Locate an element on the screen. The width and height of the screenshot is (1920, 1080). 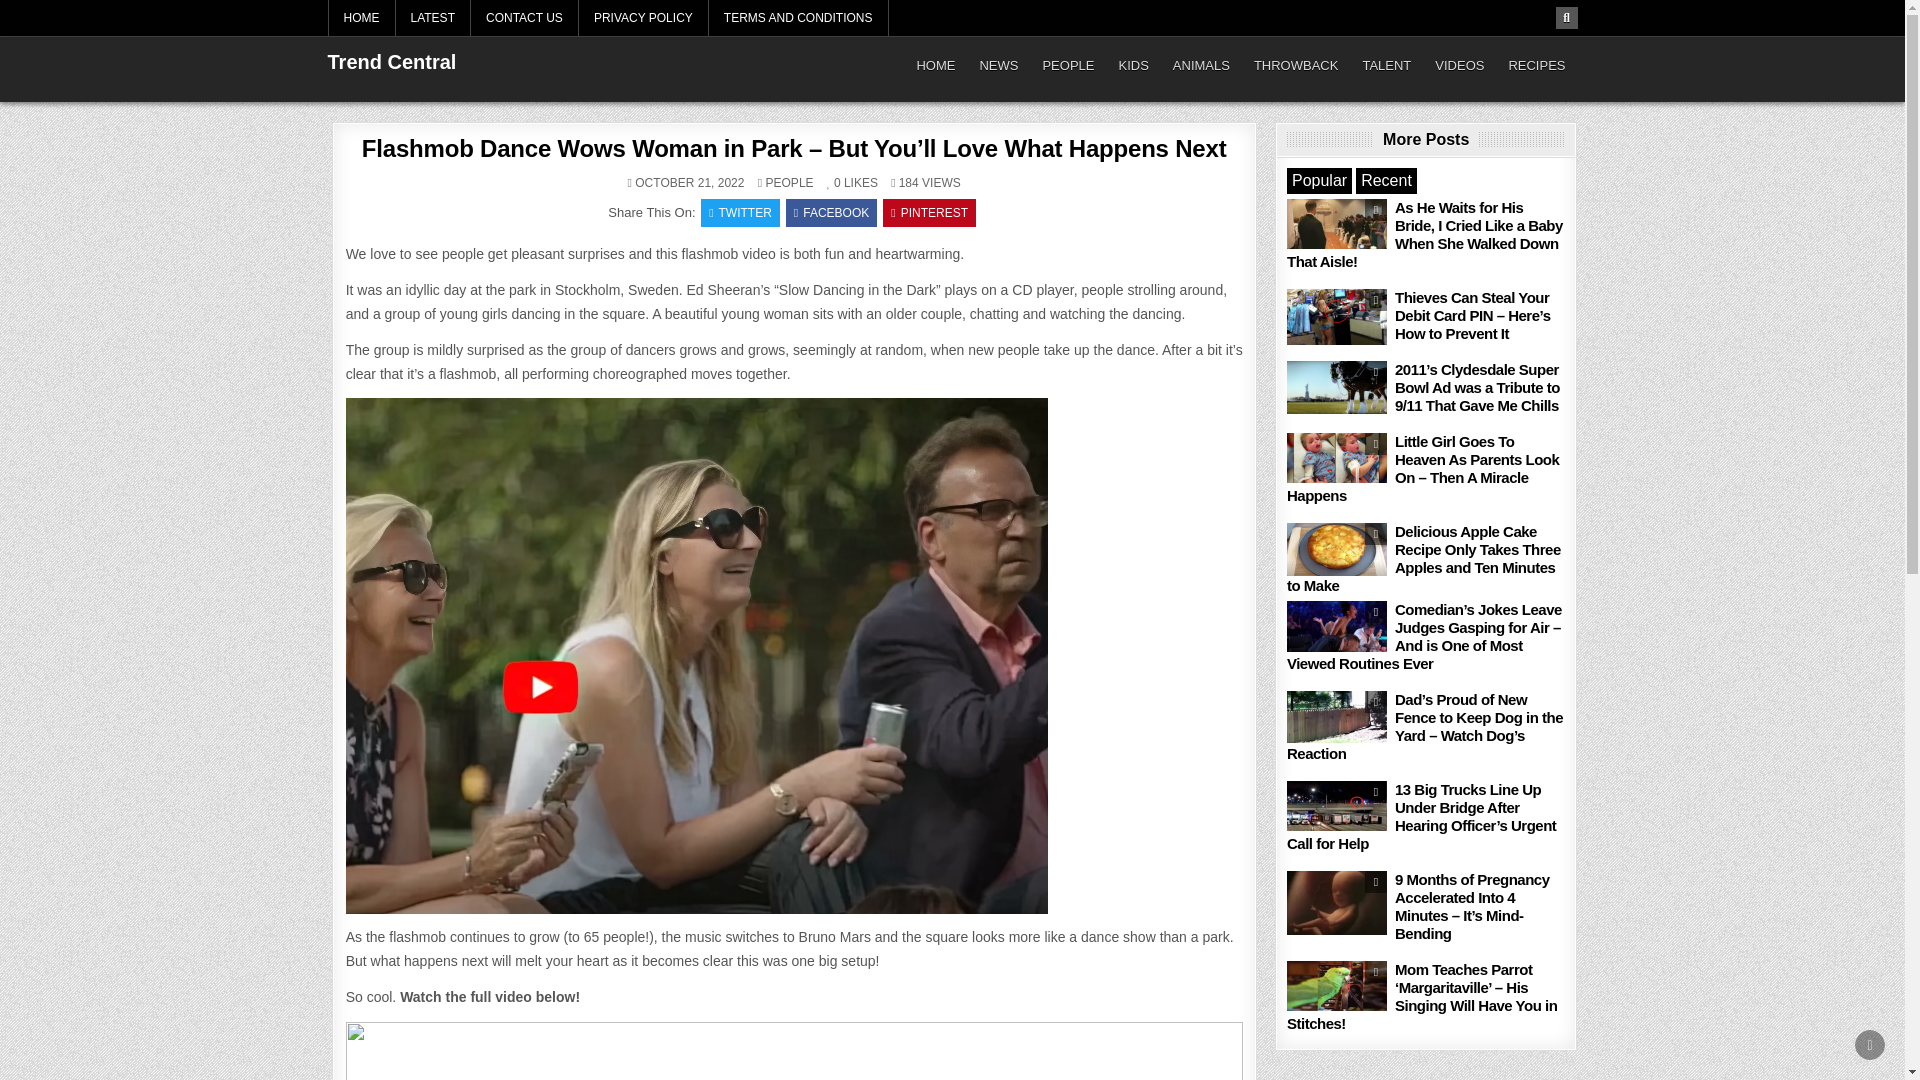
Like this is located at coordinates (834, 183).